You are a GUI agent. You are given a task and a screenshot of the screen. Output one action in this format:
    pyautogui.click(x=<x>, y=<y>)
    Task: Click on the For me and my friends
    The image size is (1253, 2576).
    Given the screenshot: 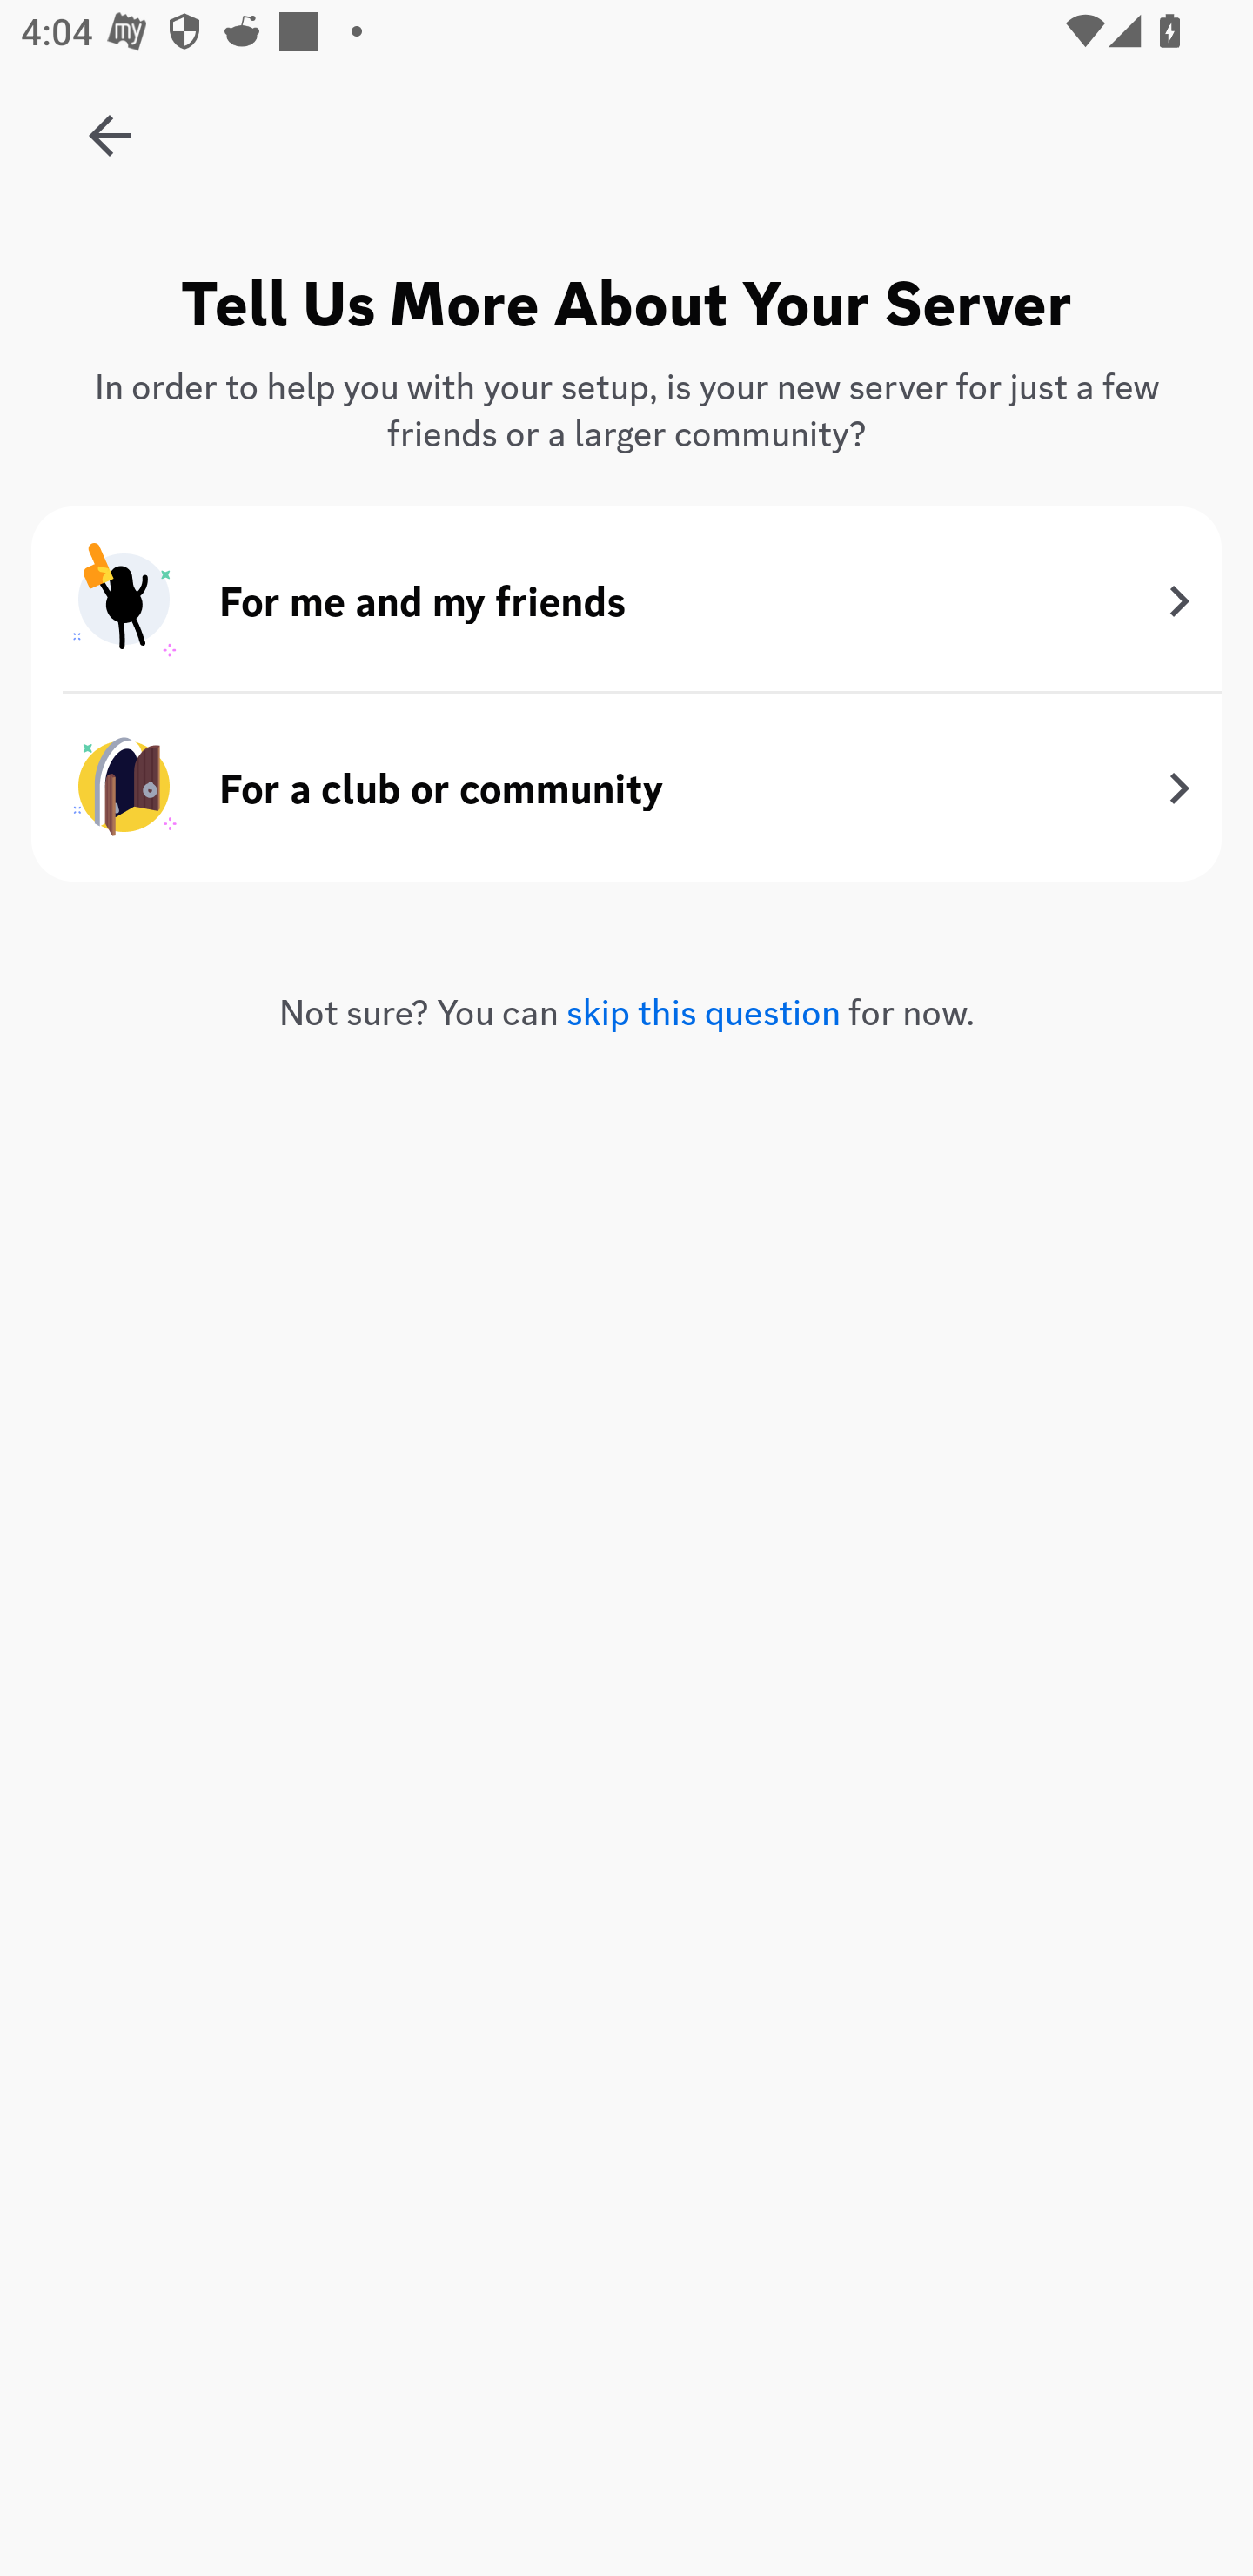 What is the action you would take?
    pyautogui.click(x=626, y=601)
    